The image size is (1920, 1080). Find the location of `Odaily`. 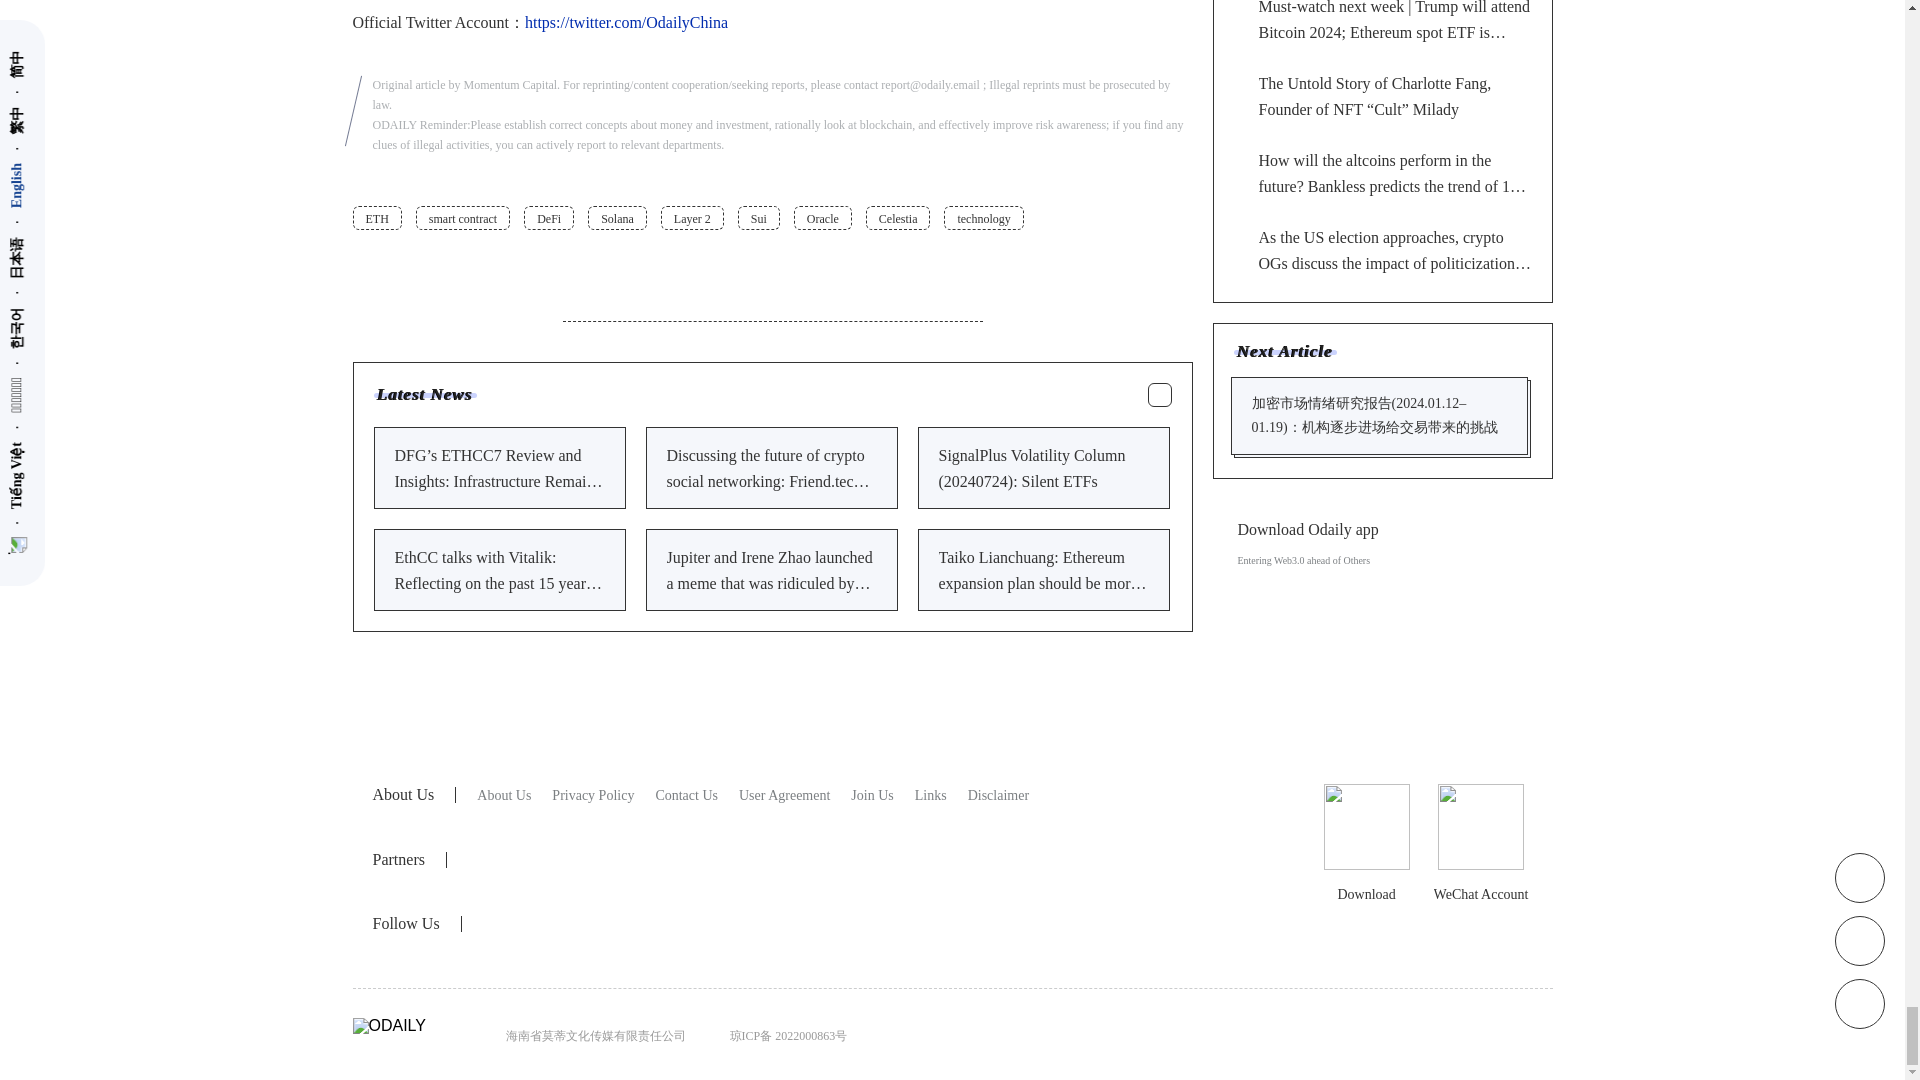

Odaily is located at coordinates (871, 796).